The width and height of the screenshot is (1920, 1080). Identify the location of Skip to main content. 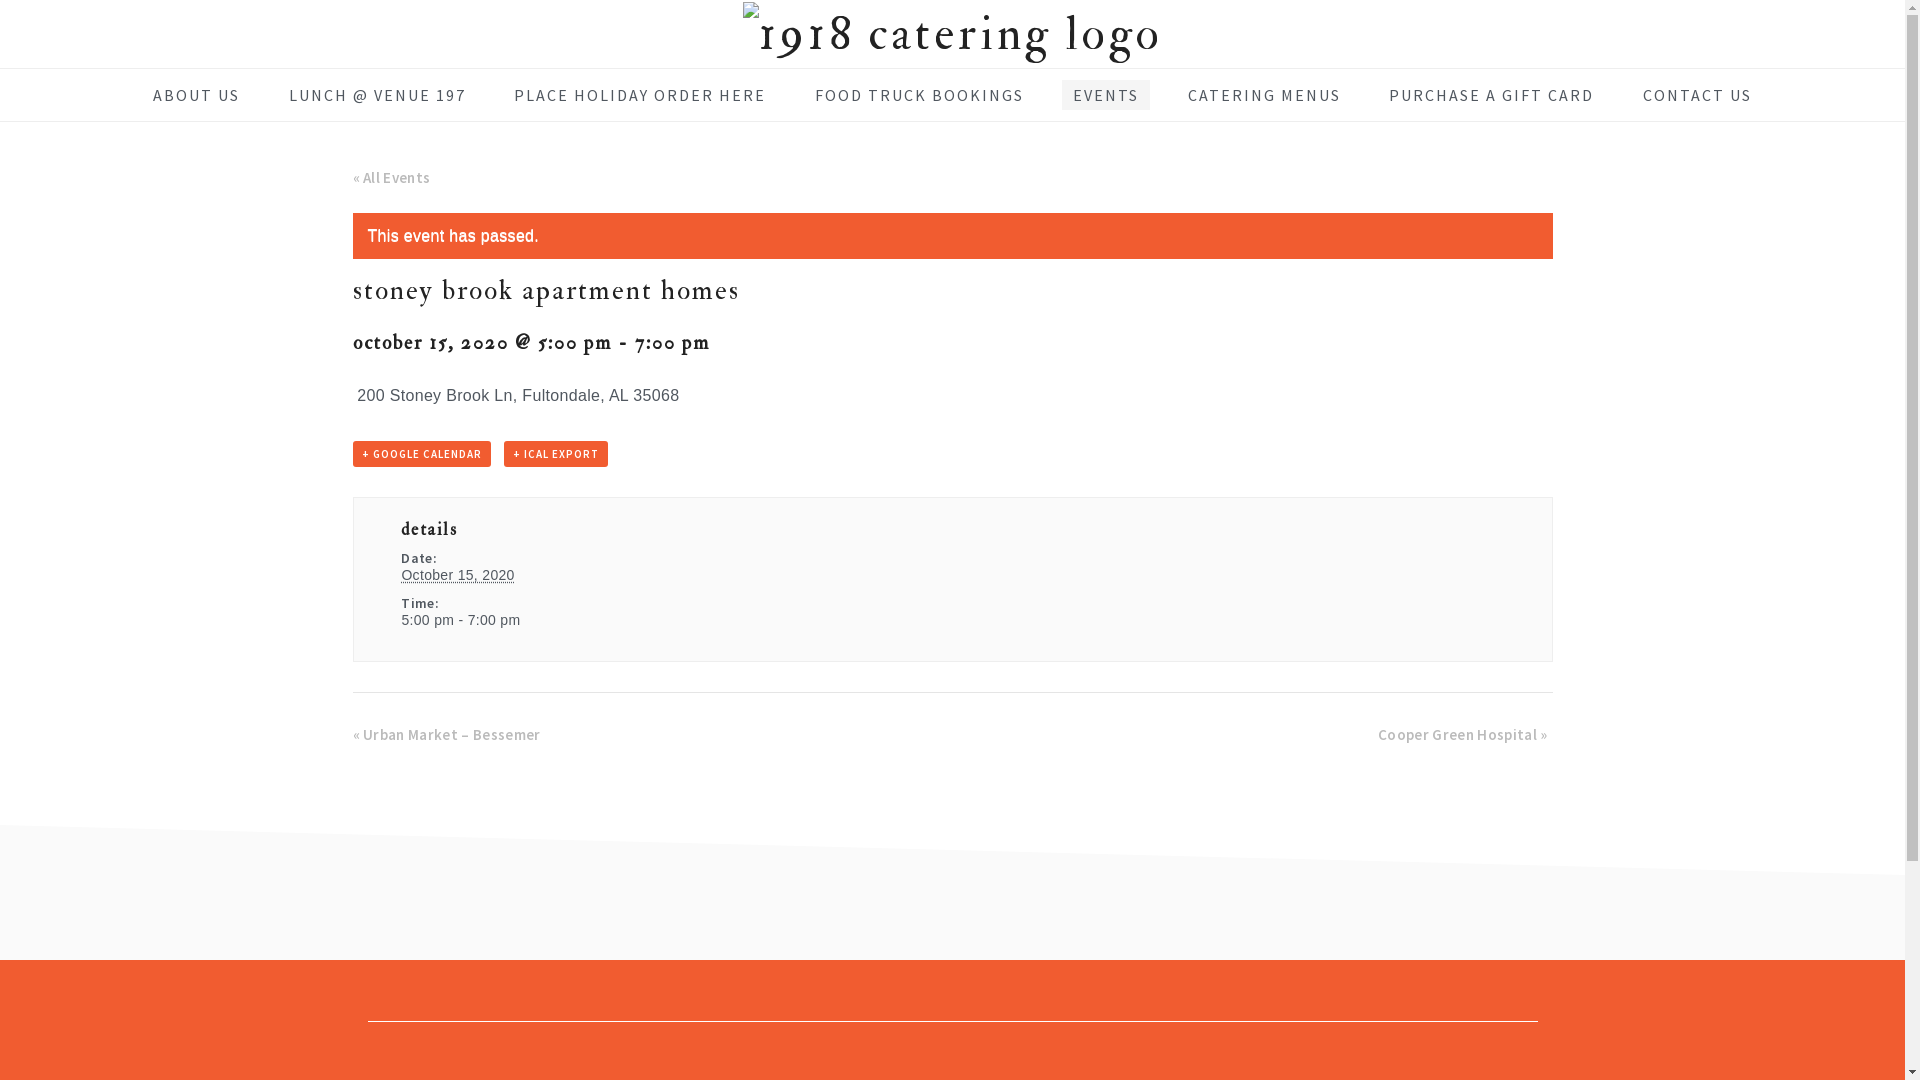
(0, 0).